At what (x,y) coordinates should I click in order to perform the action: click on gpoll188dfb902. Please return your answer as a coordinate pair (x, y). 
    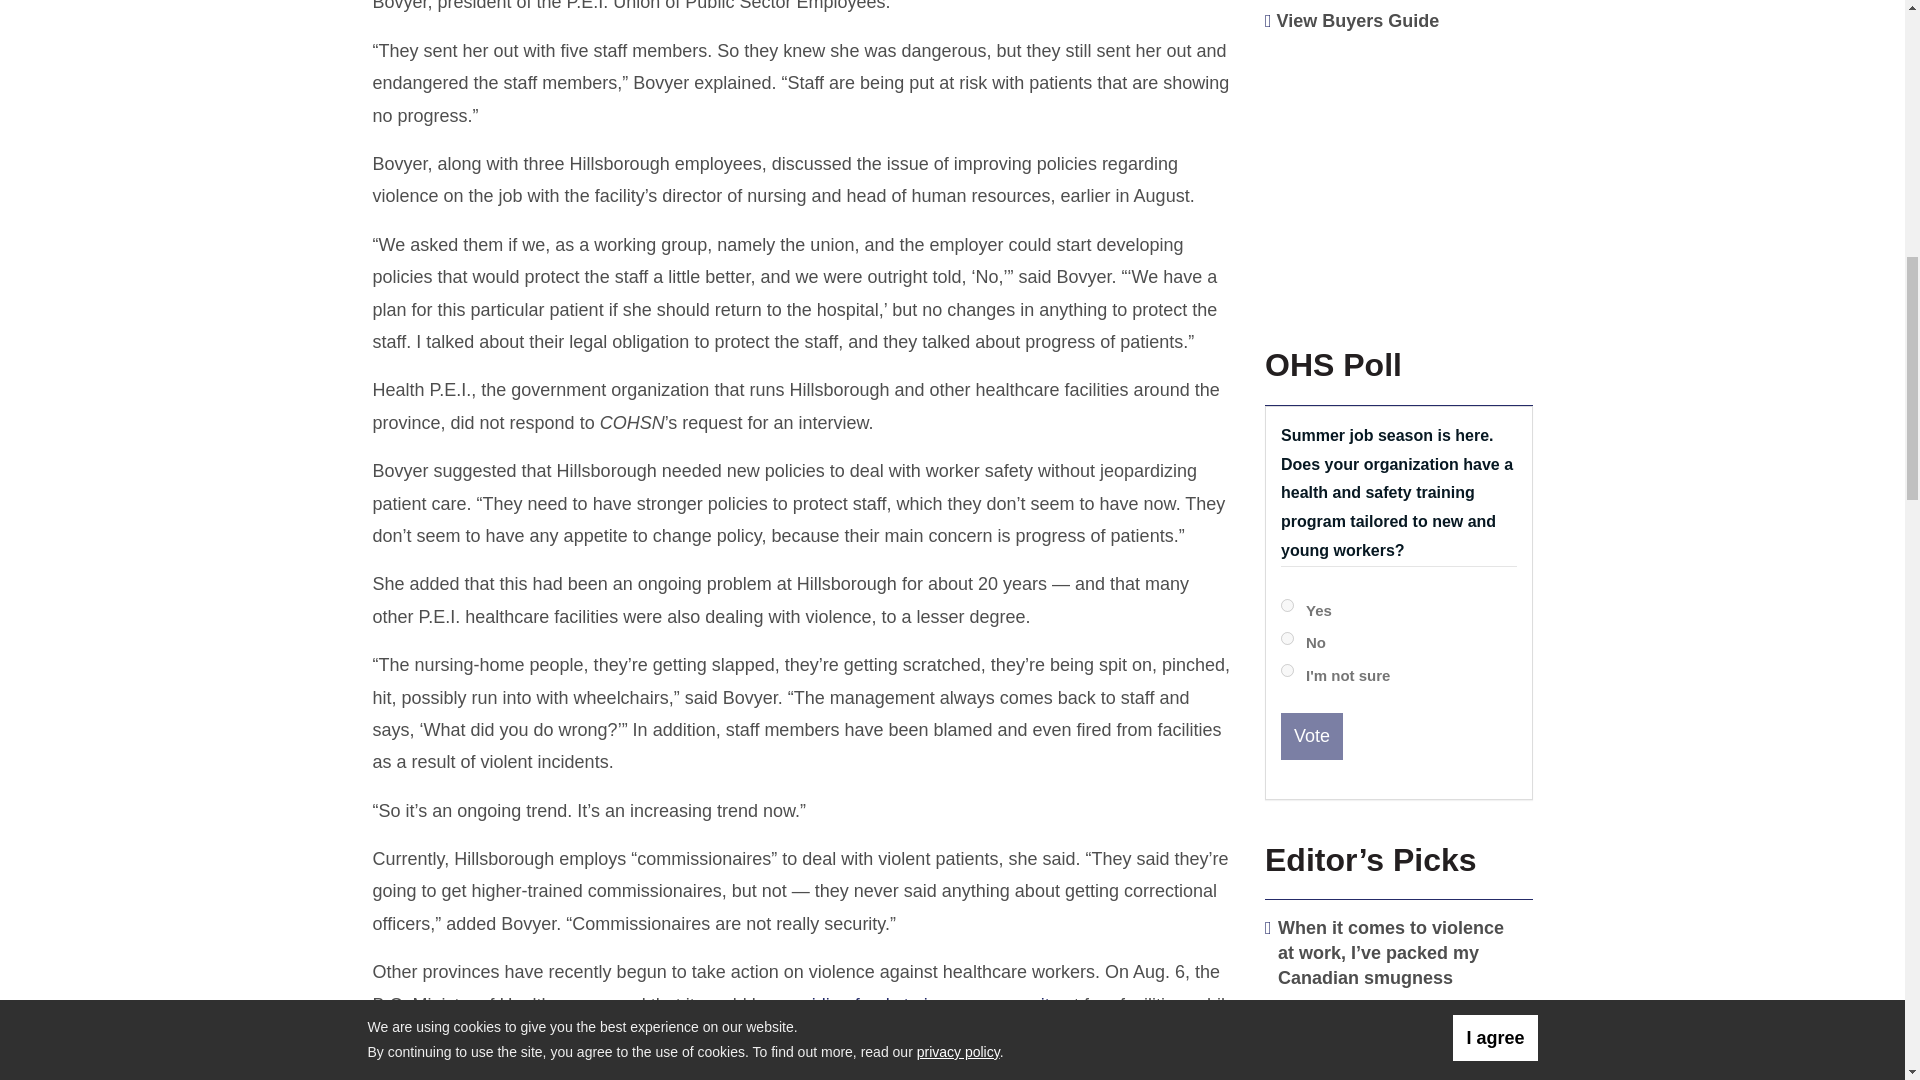
    Looking at the image, I should click on (1287, 638).